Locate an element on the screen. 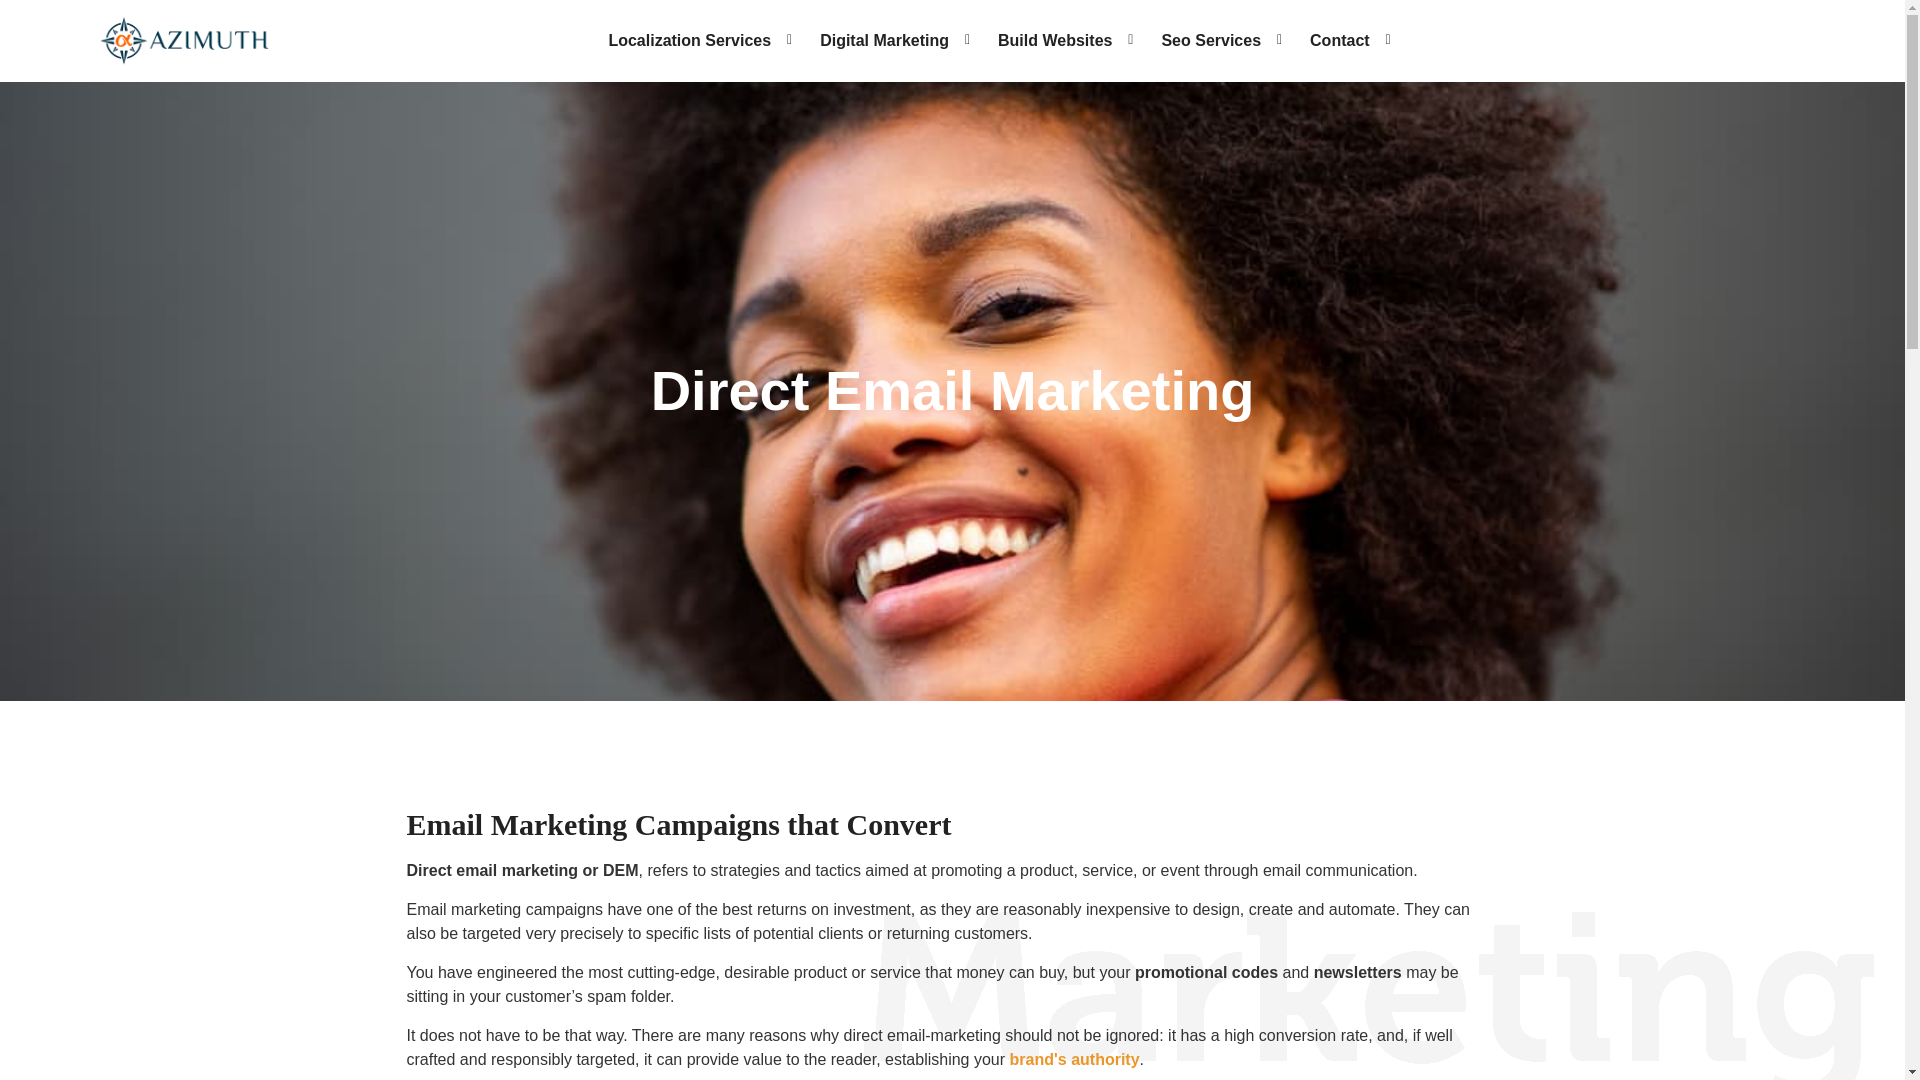 This screenshot has height=1080, width=1920. Seo Services is located at coordinates (1214, 44).